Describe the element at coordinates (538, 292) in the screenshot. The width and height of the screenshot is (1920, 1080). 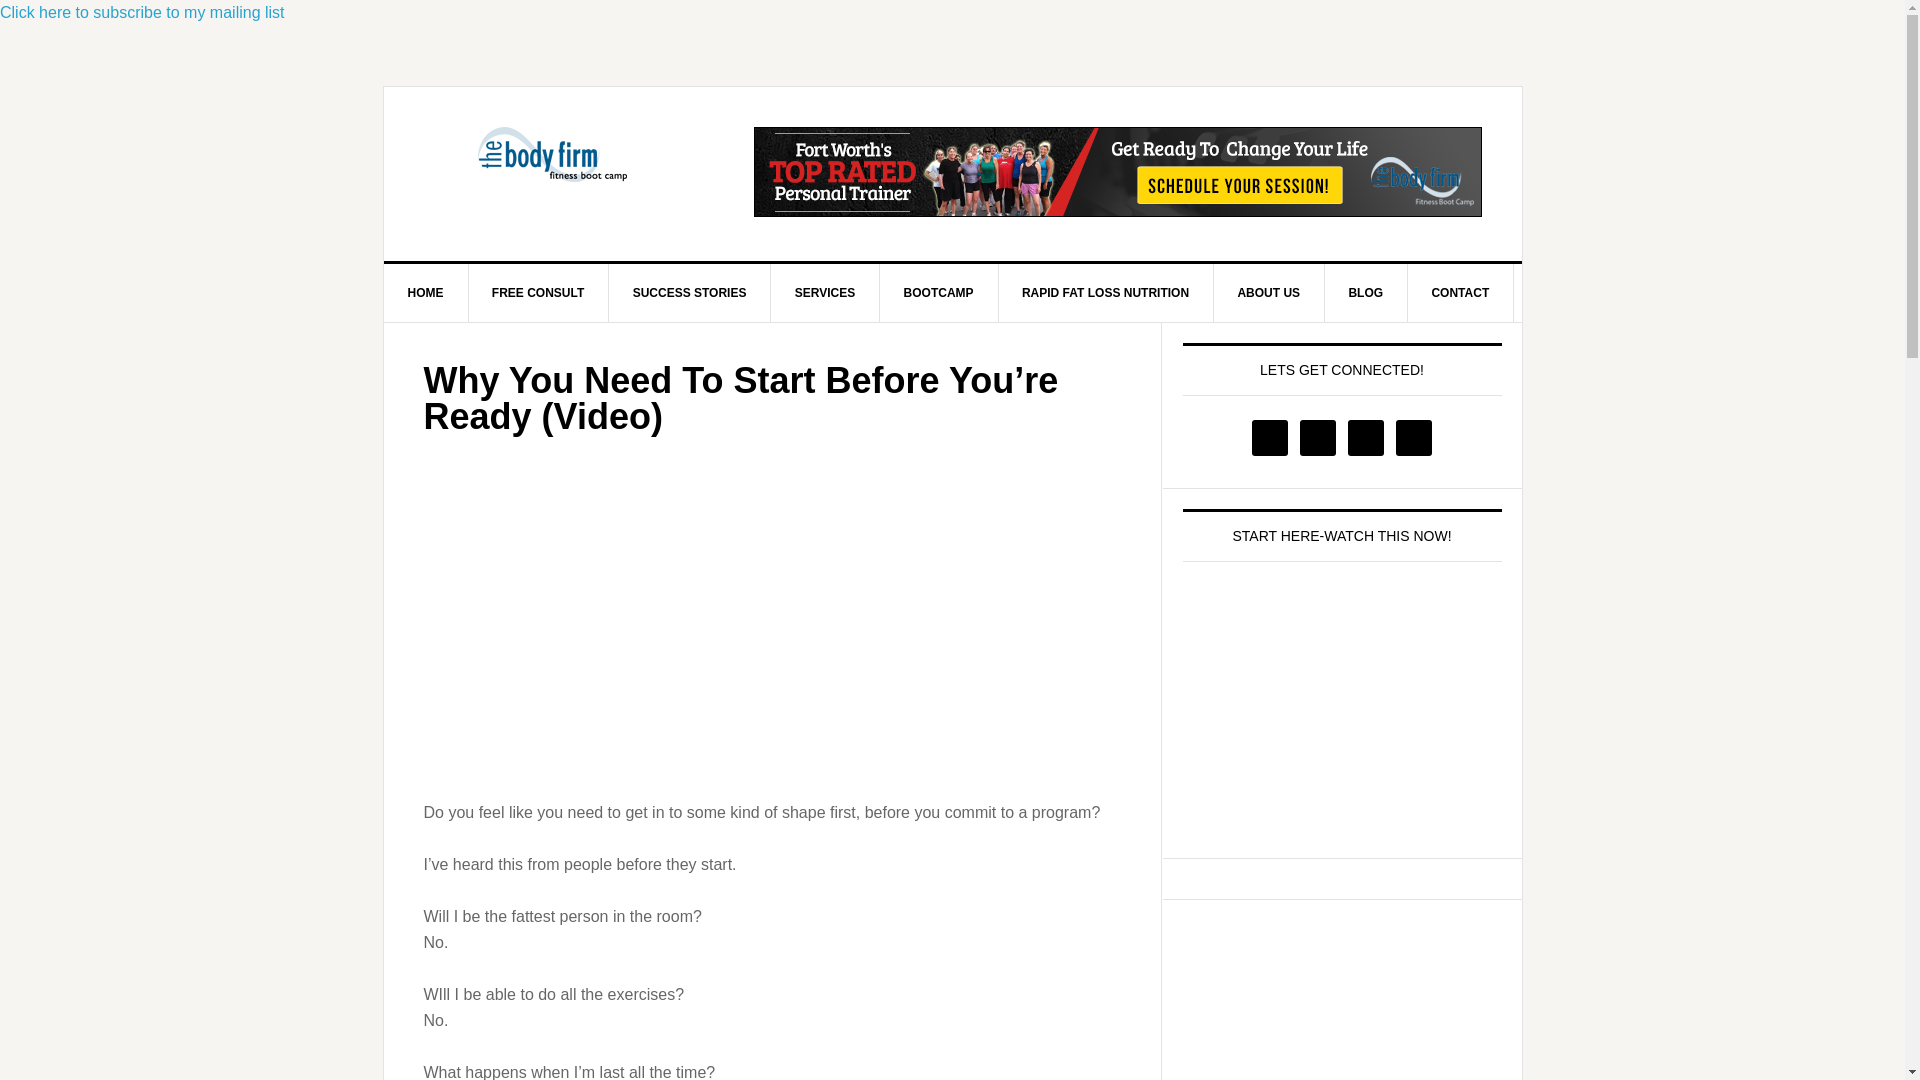
I see `FREE CONSULT` at that location.